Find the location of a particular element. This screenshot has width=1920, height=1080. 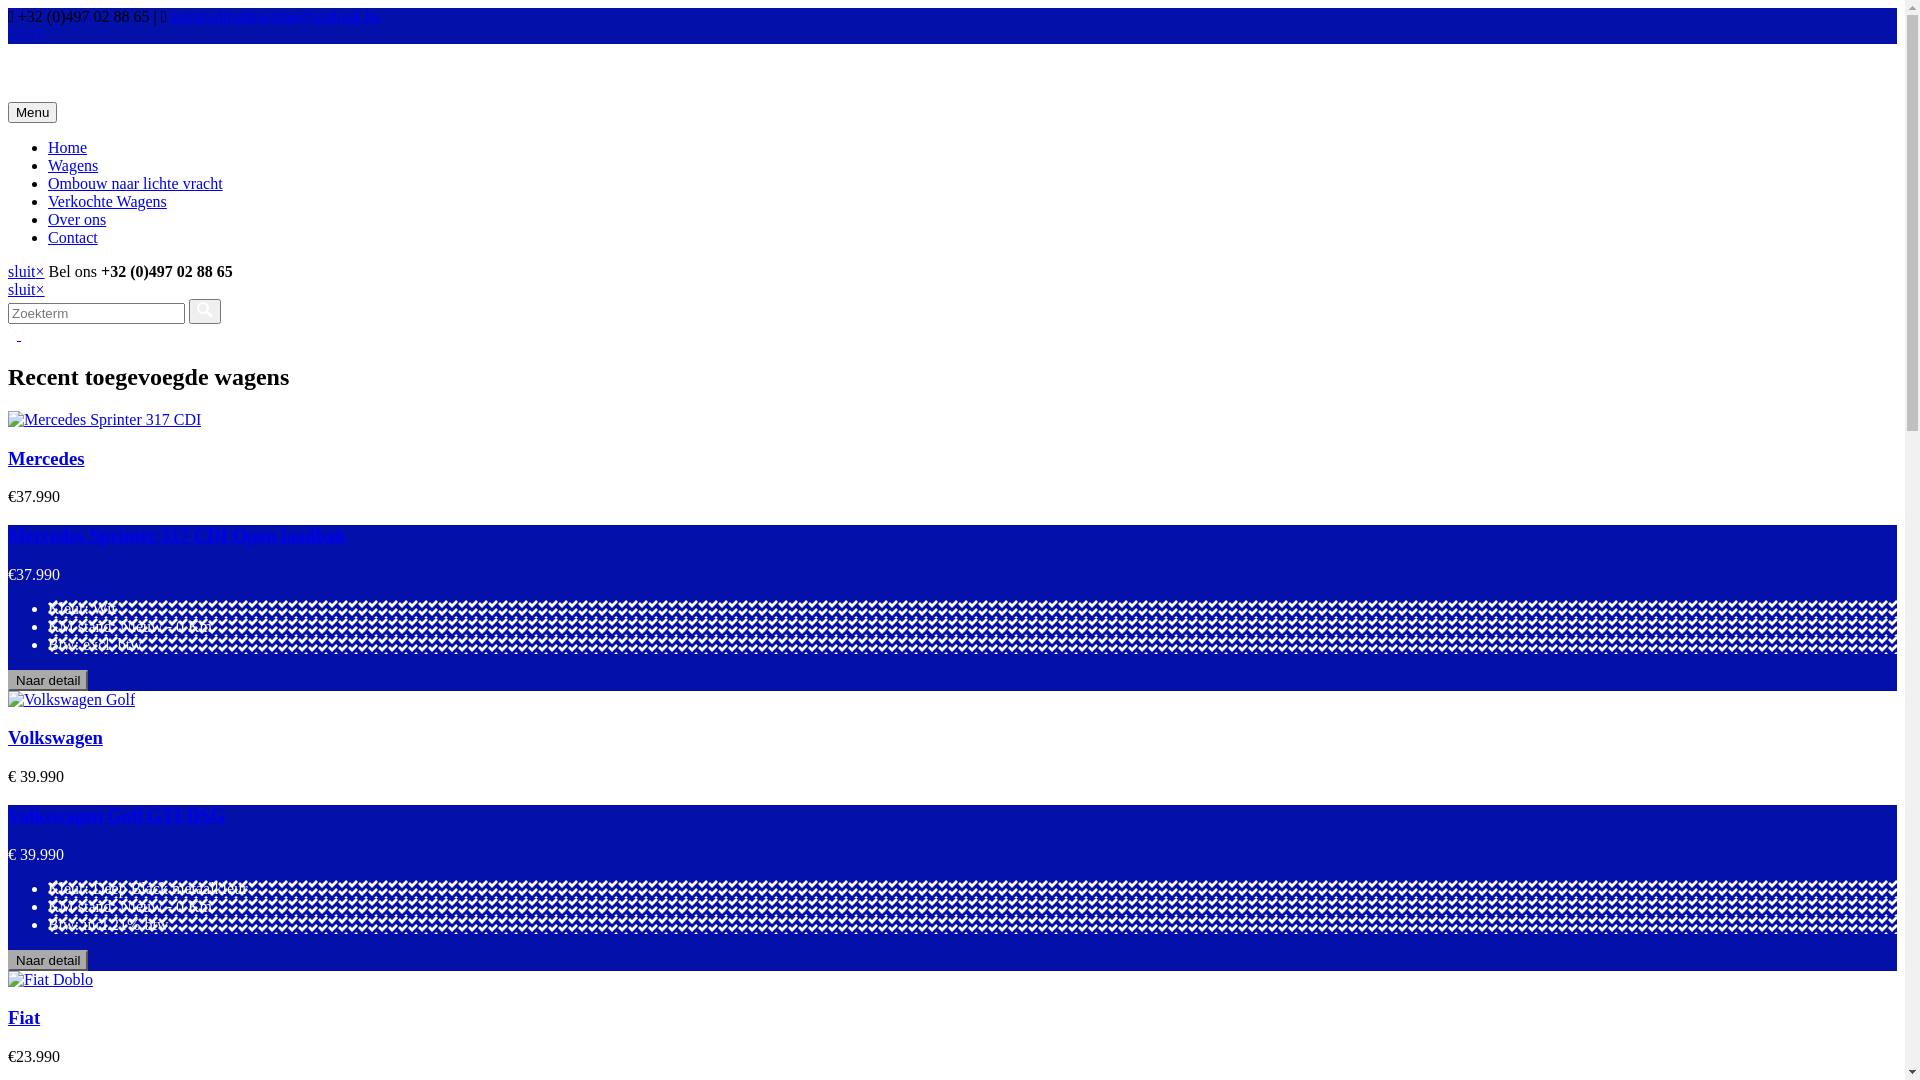

Fiat is located at coordinates (24, 1018).